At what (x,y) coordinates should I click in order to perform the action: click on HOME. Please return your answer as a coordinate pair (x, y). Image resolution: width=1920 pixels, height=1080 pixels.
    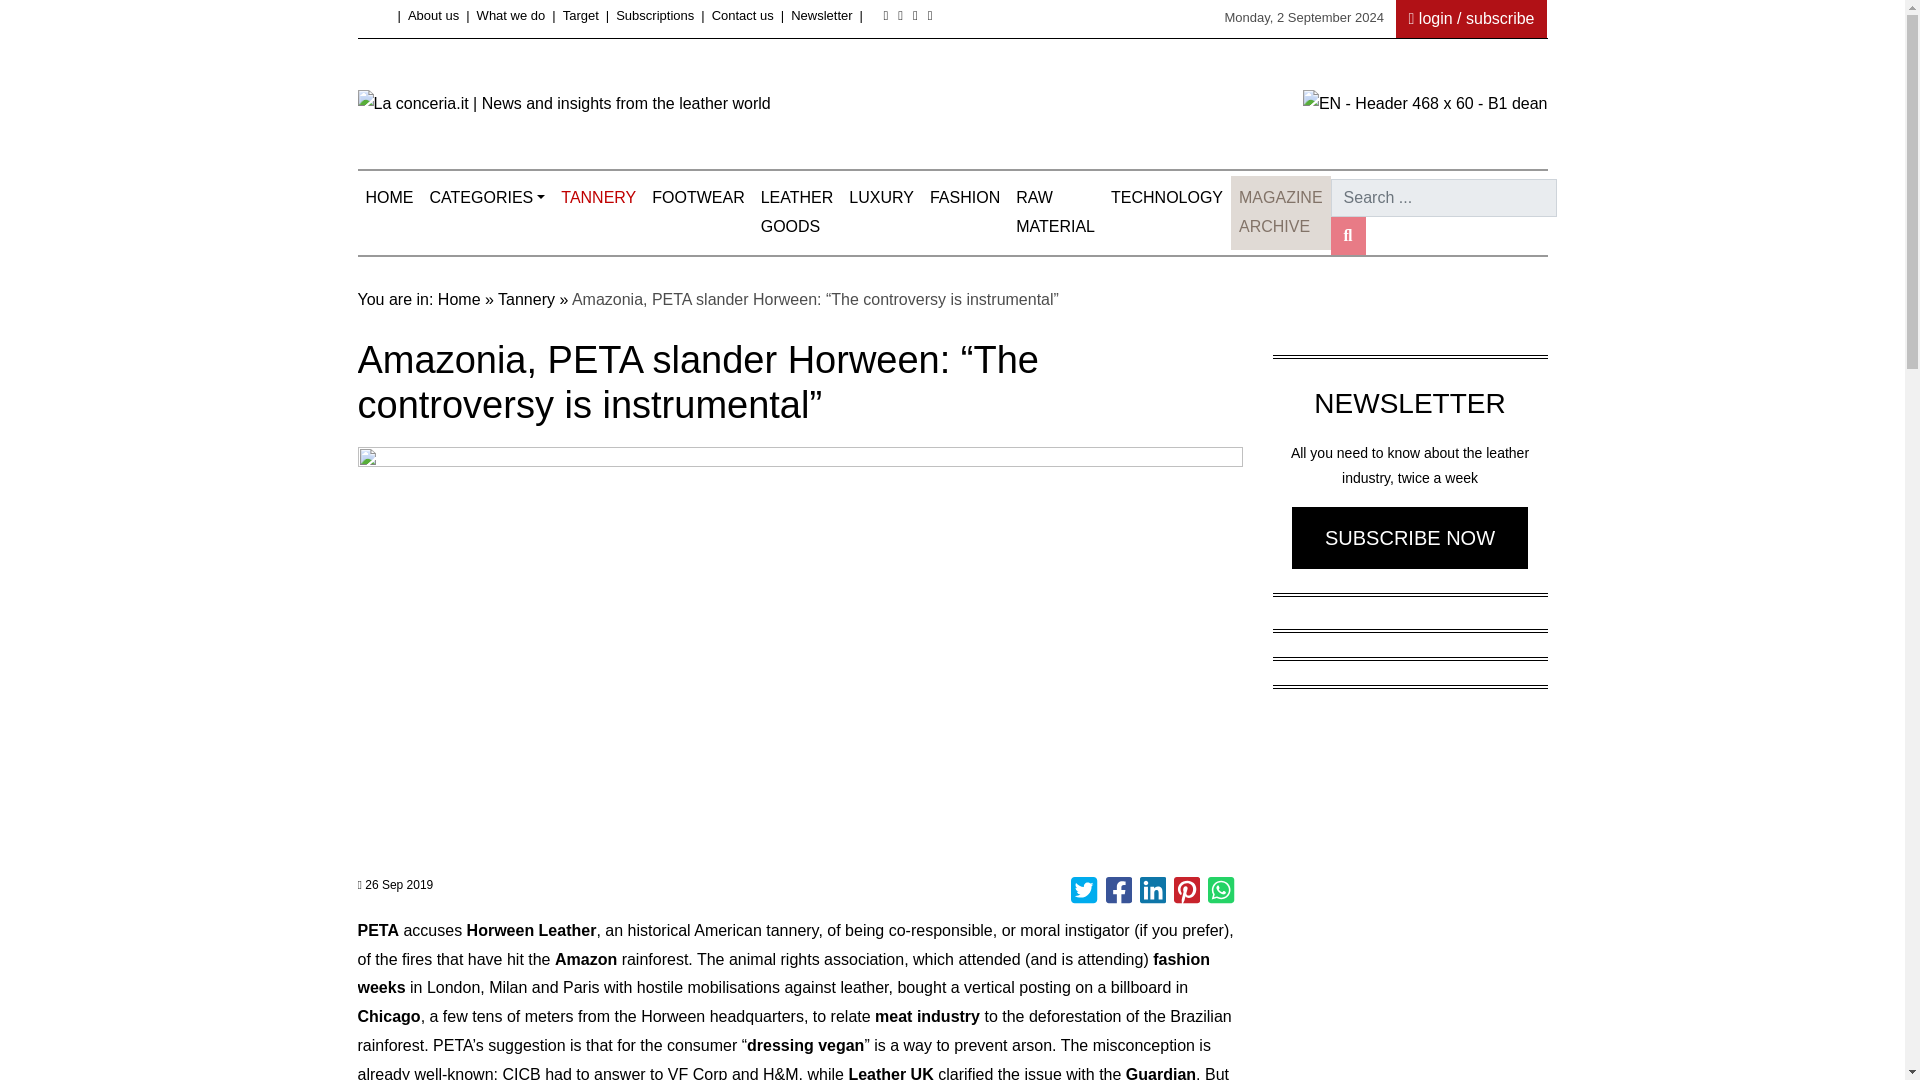
    Looking at the image, I should click on (390, 198).